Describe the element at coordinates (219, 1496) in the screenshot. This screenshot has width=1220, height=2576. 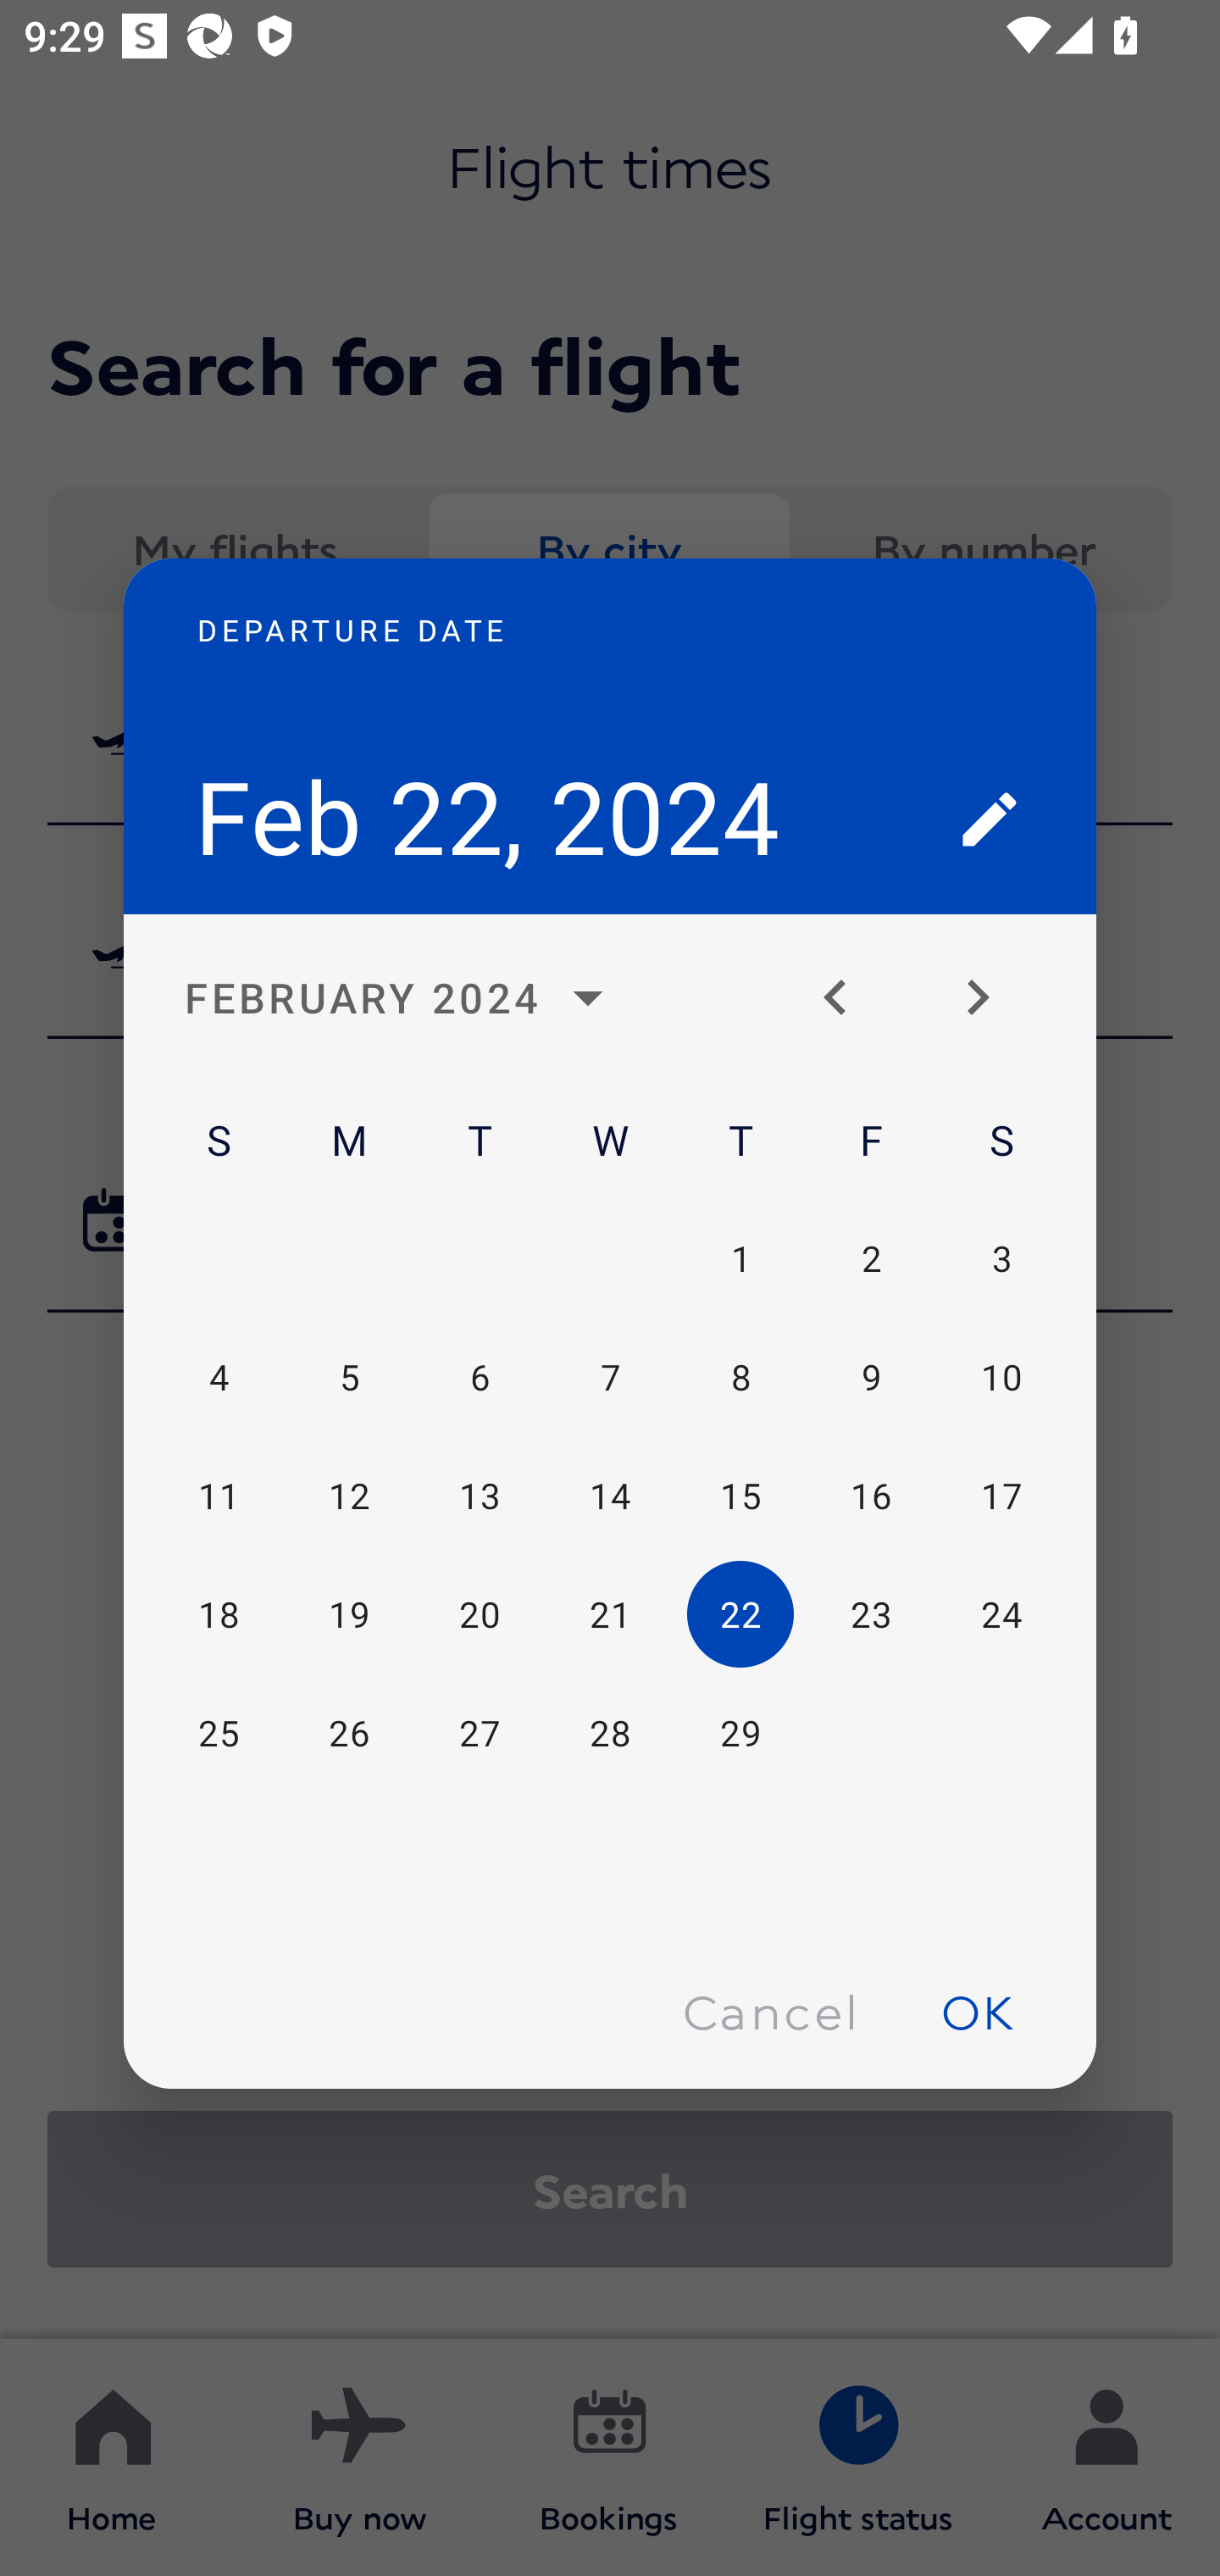
I see `11 Sun, Feb 11` at that location.